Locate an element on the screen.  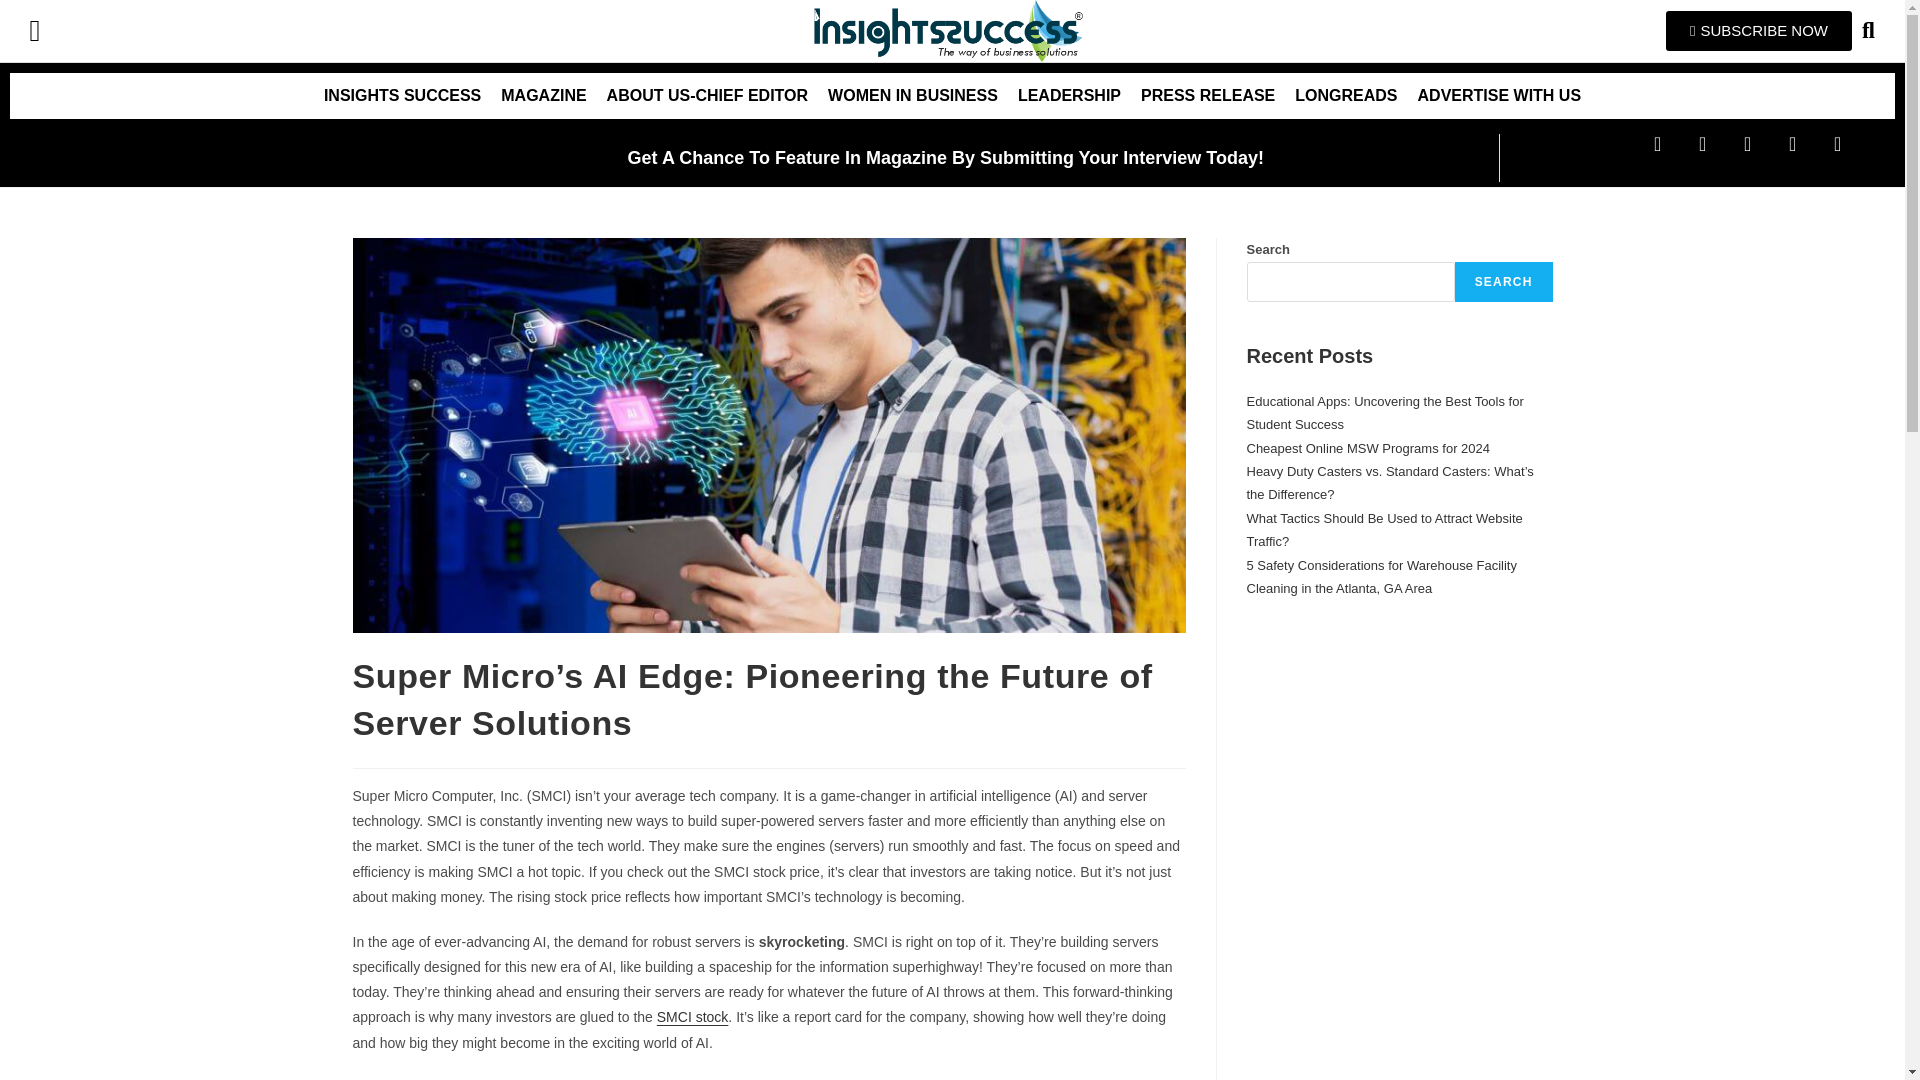
SUBSCRIBE NOW is located at coordinates (1759, 30).